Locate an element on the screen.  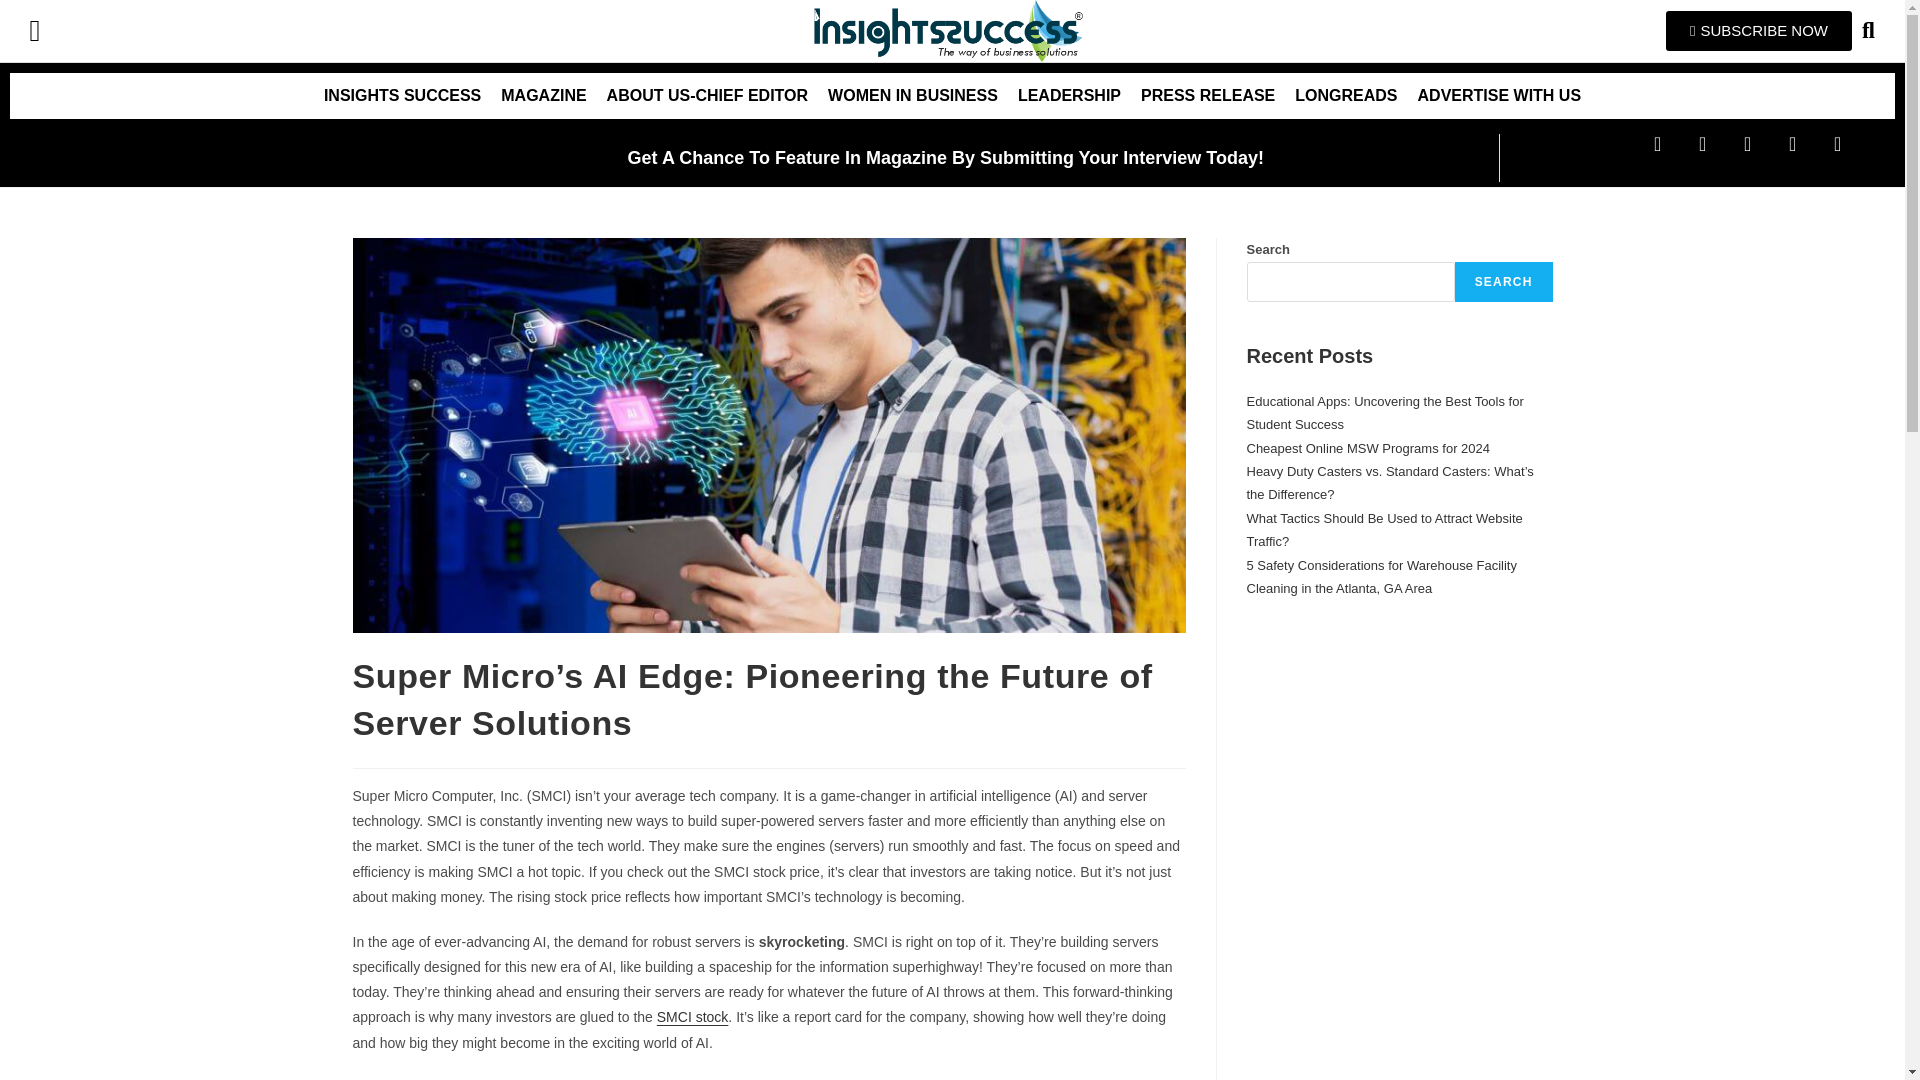
SUBSCRIBE NOW is located at coordinates (1759, 30).